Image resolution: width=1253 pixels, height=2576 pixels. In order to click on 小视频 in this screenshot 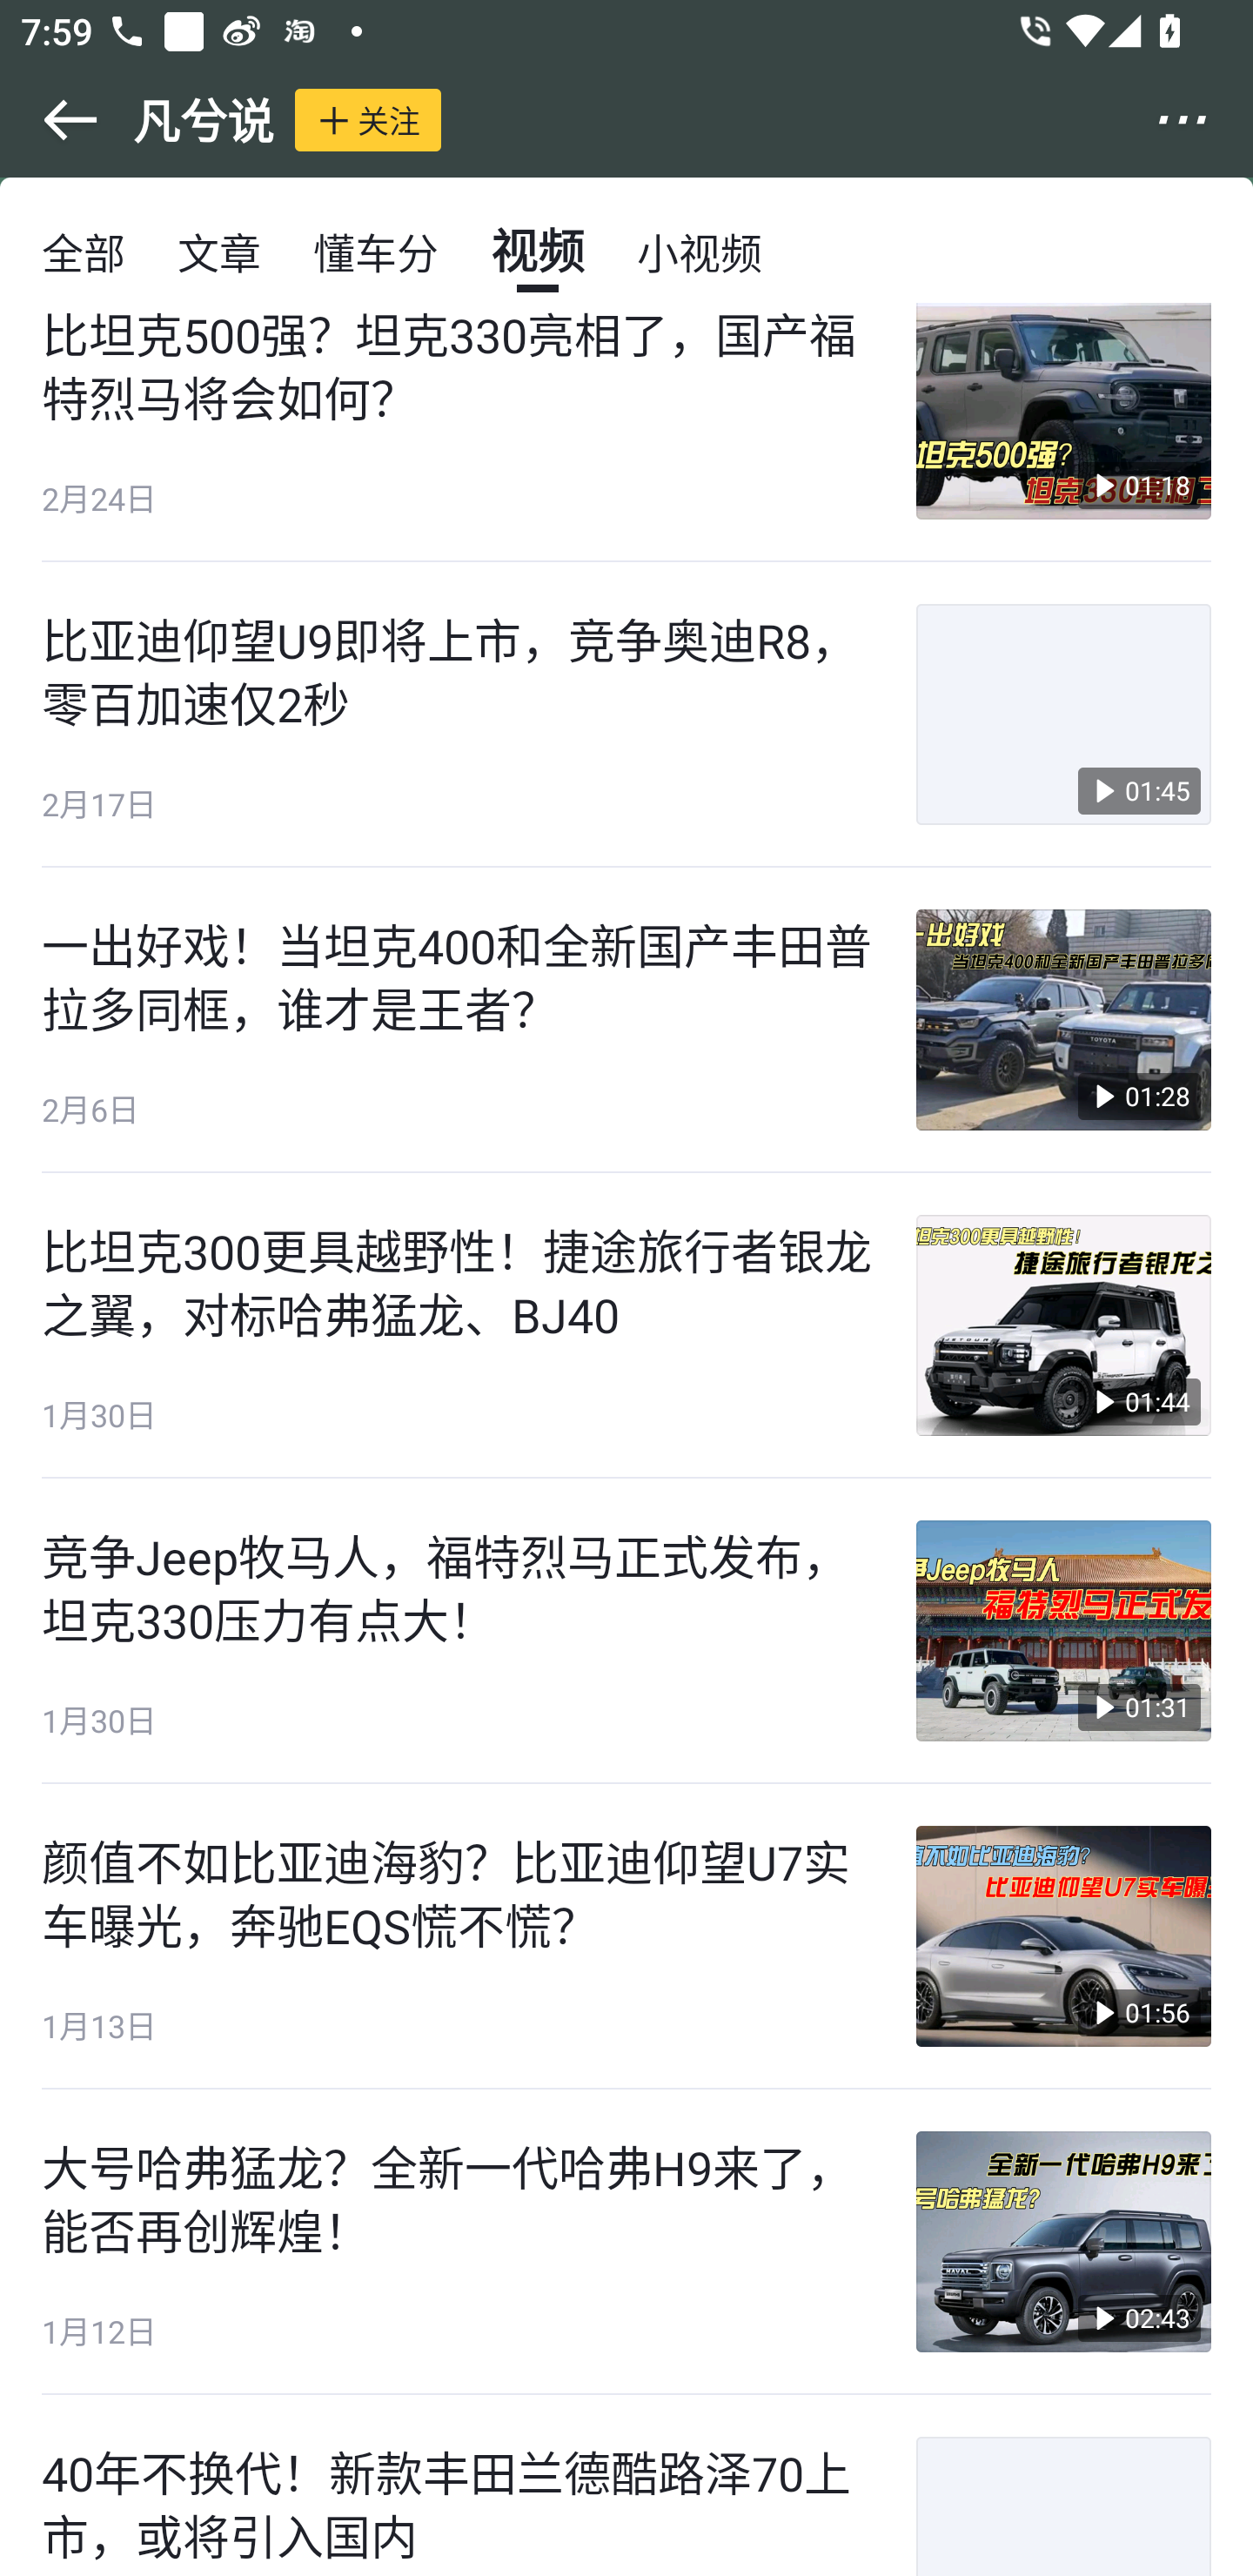, I will do `click(699, 251)`.